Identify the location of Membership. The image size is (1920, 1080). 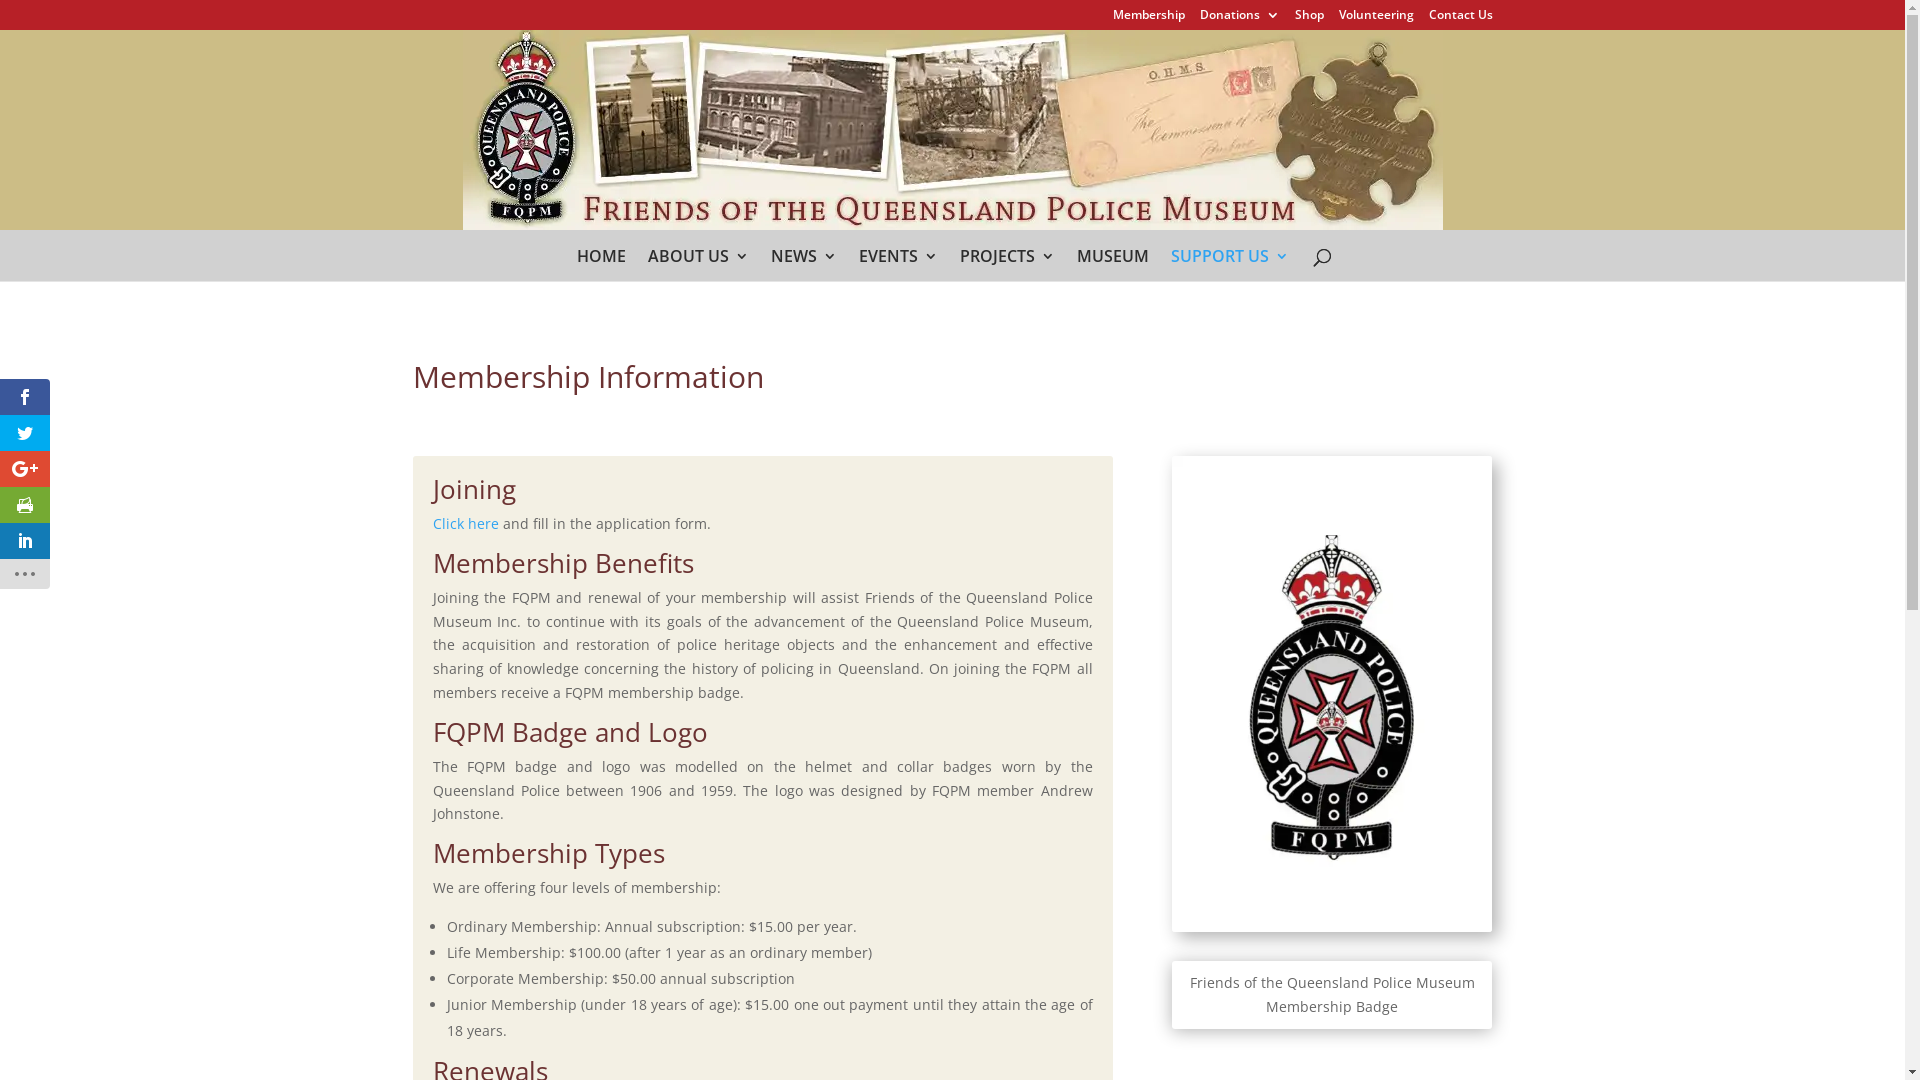
(1148, 20).